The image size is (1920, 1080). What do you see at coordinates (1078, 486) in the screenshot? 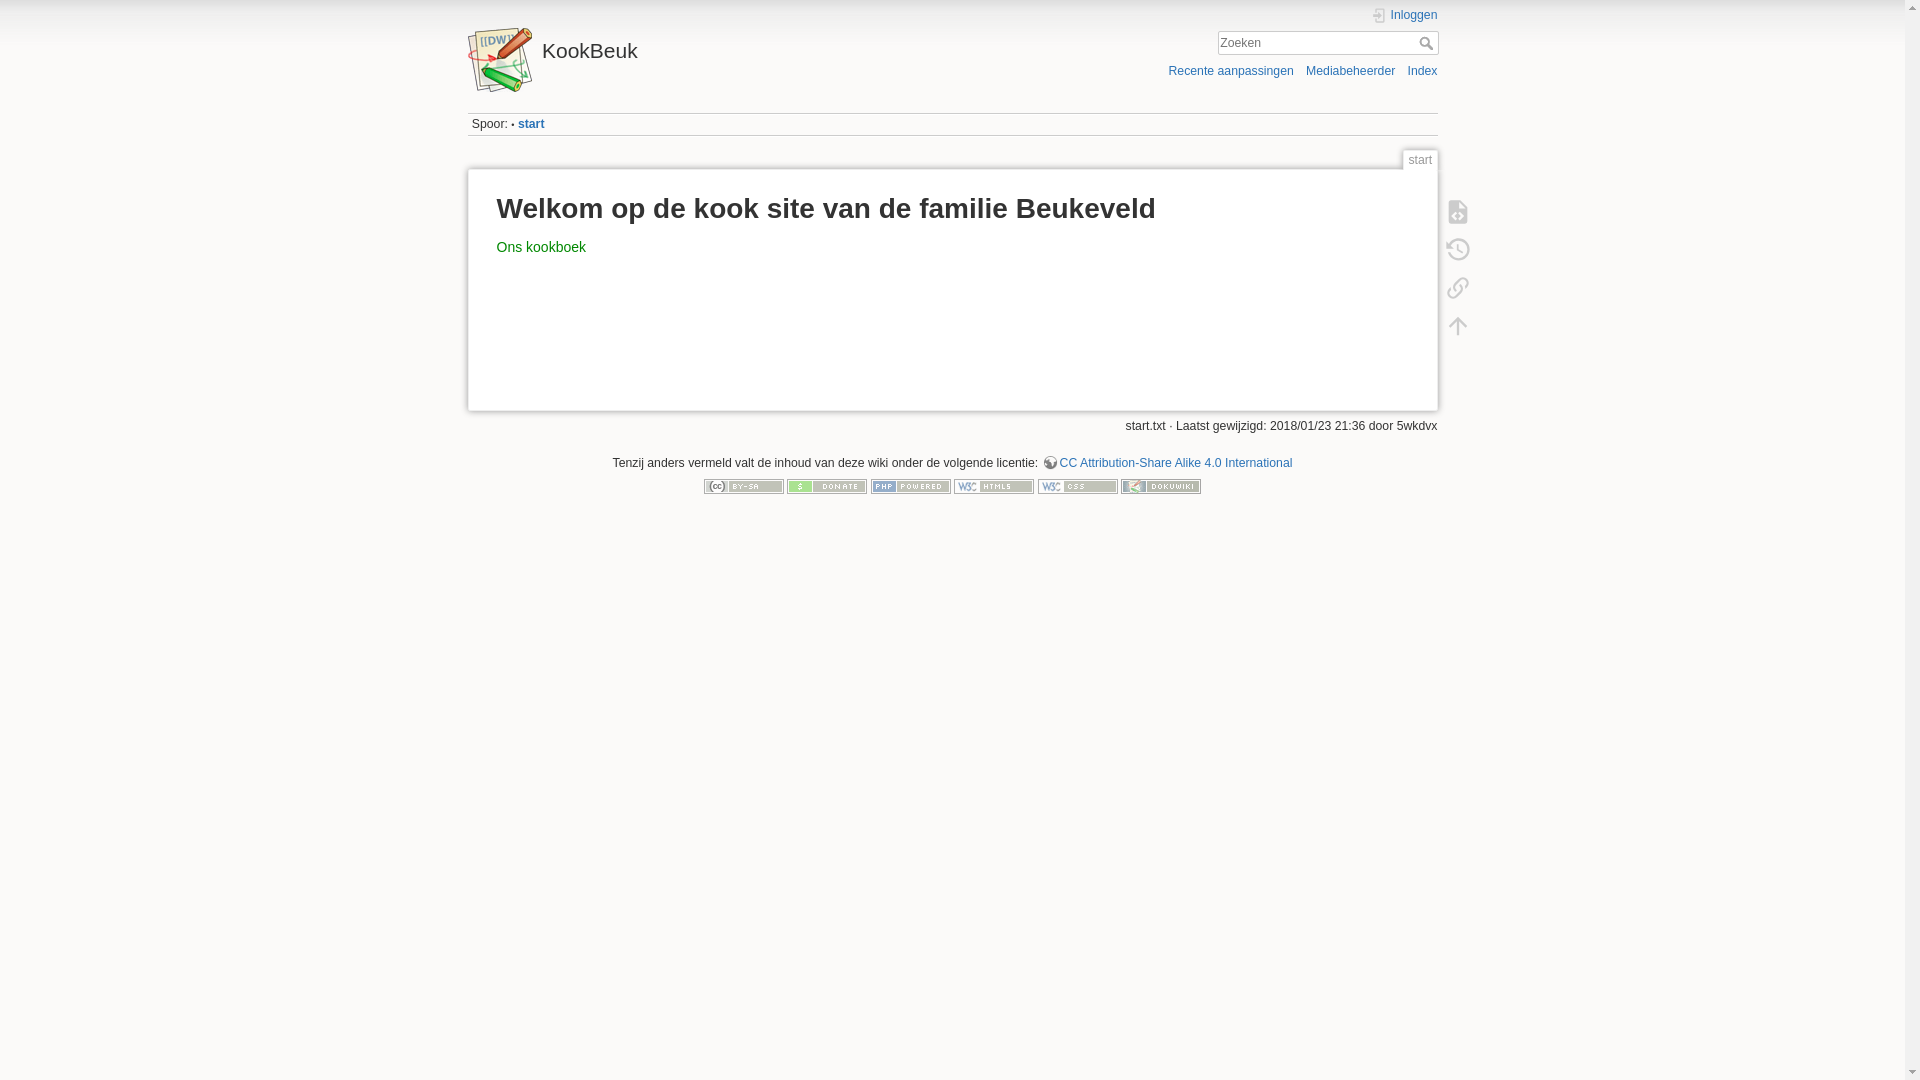
I see `Valid CSS` at bounding box center [1078, 486].